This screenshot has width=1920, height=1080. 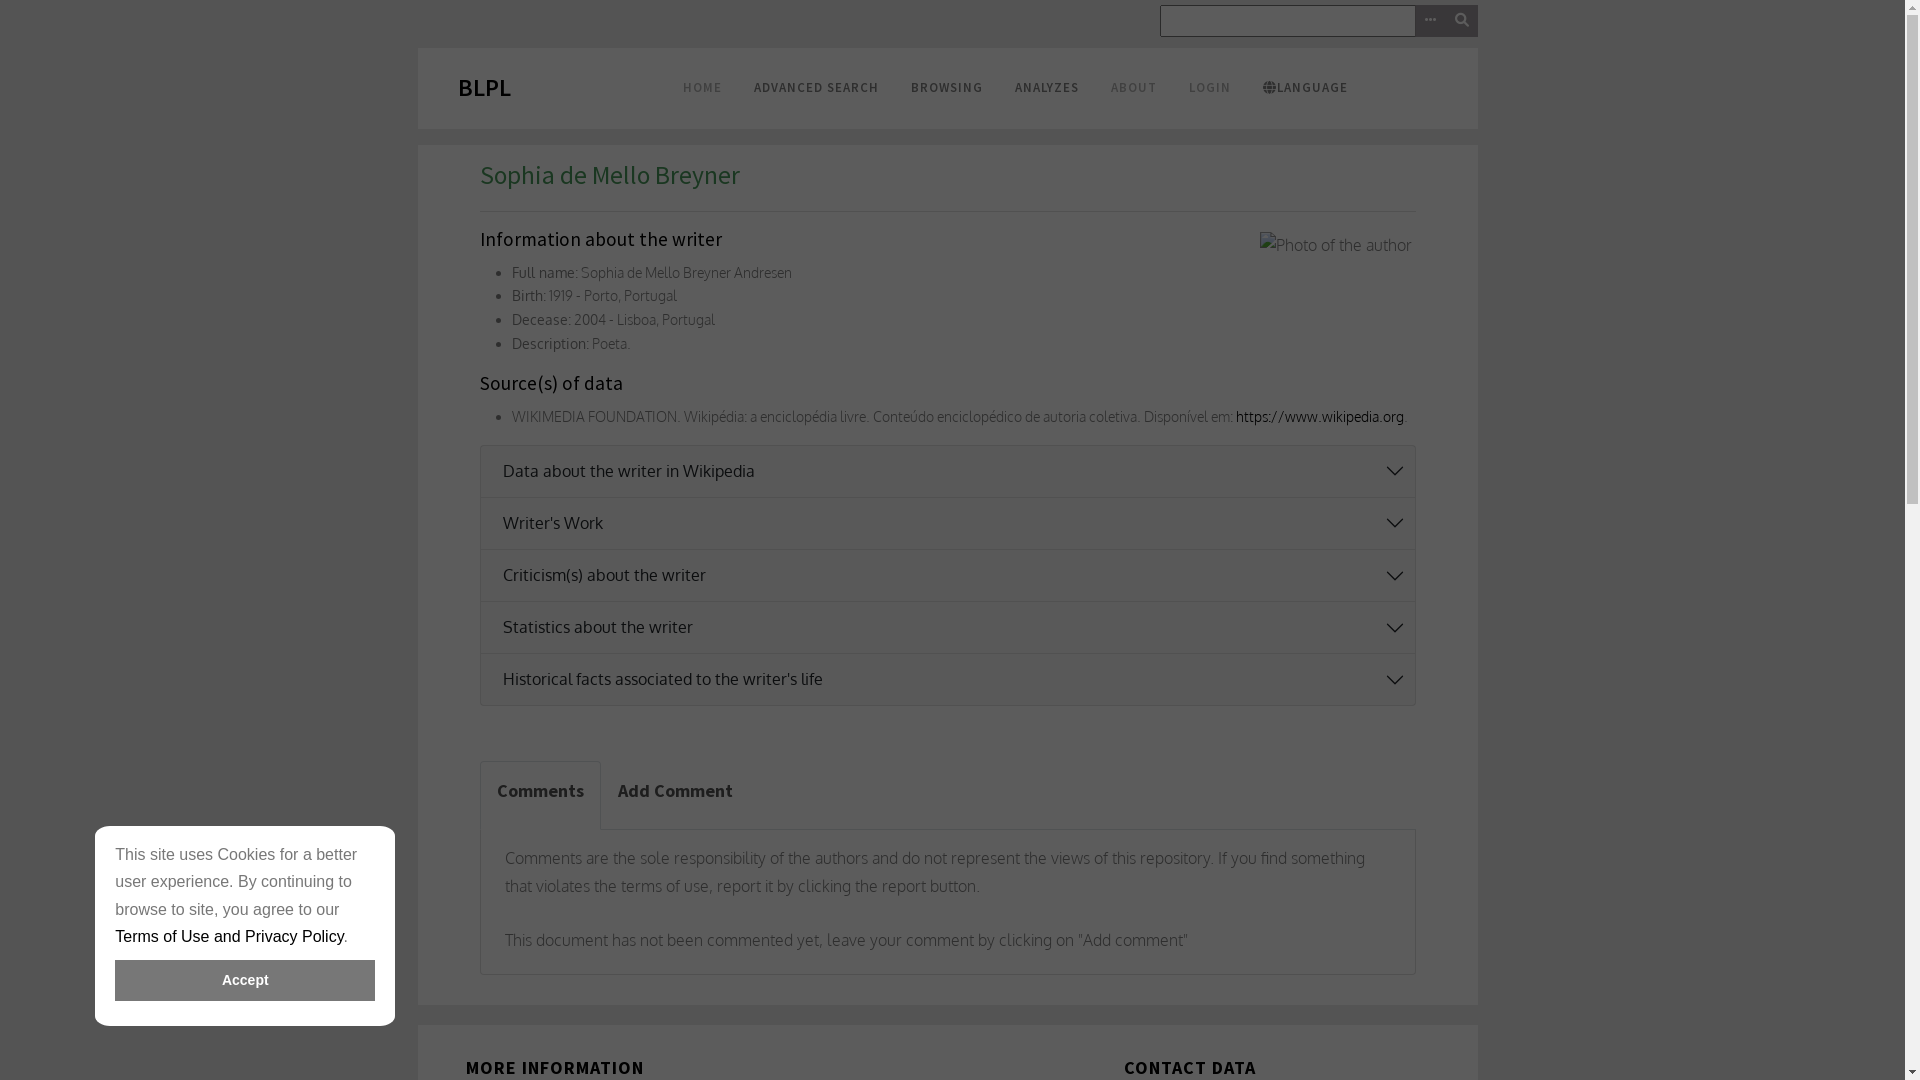 I want to click on Pesquisar, so click(x=1319, y=21).